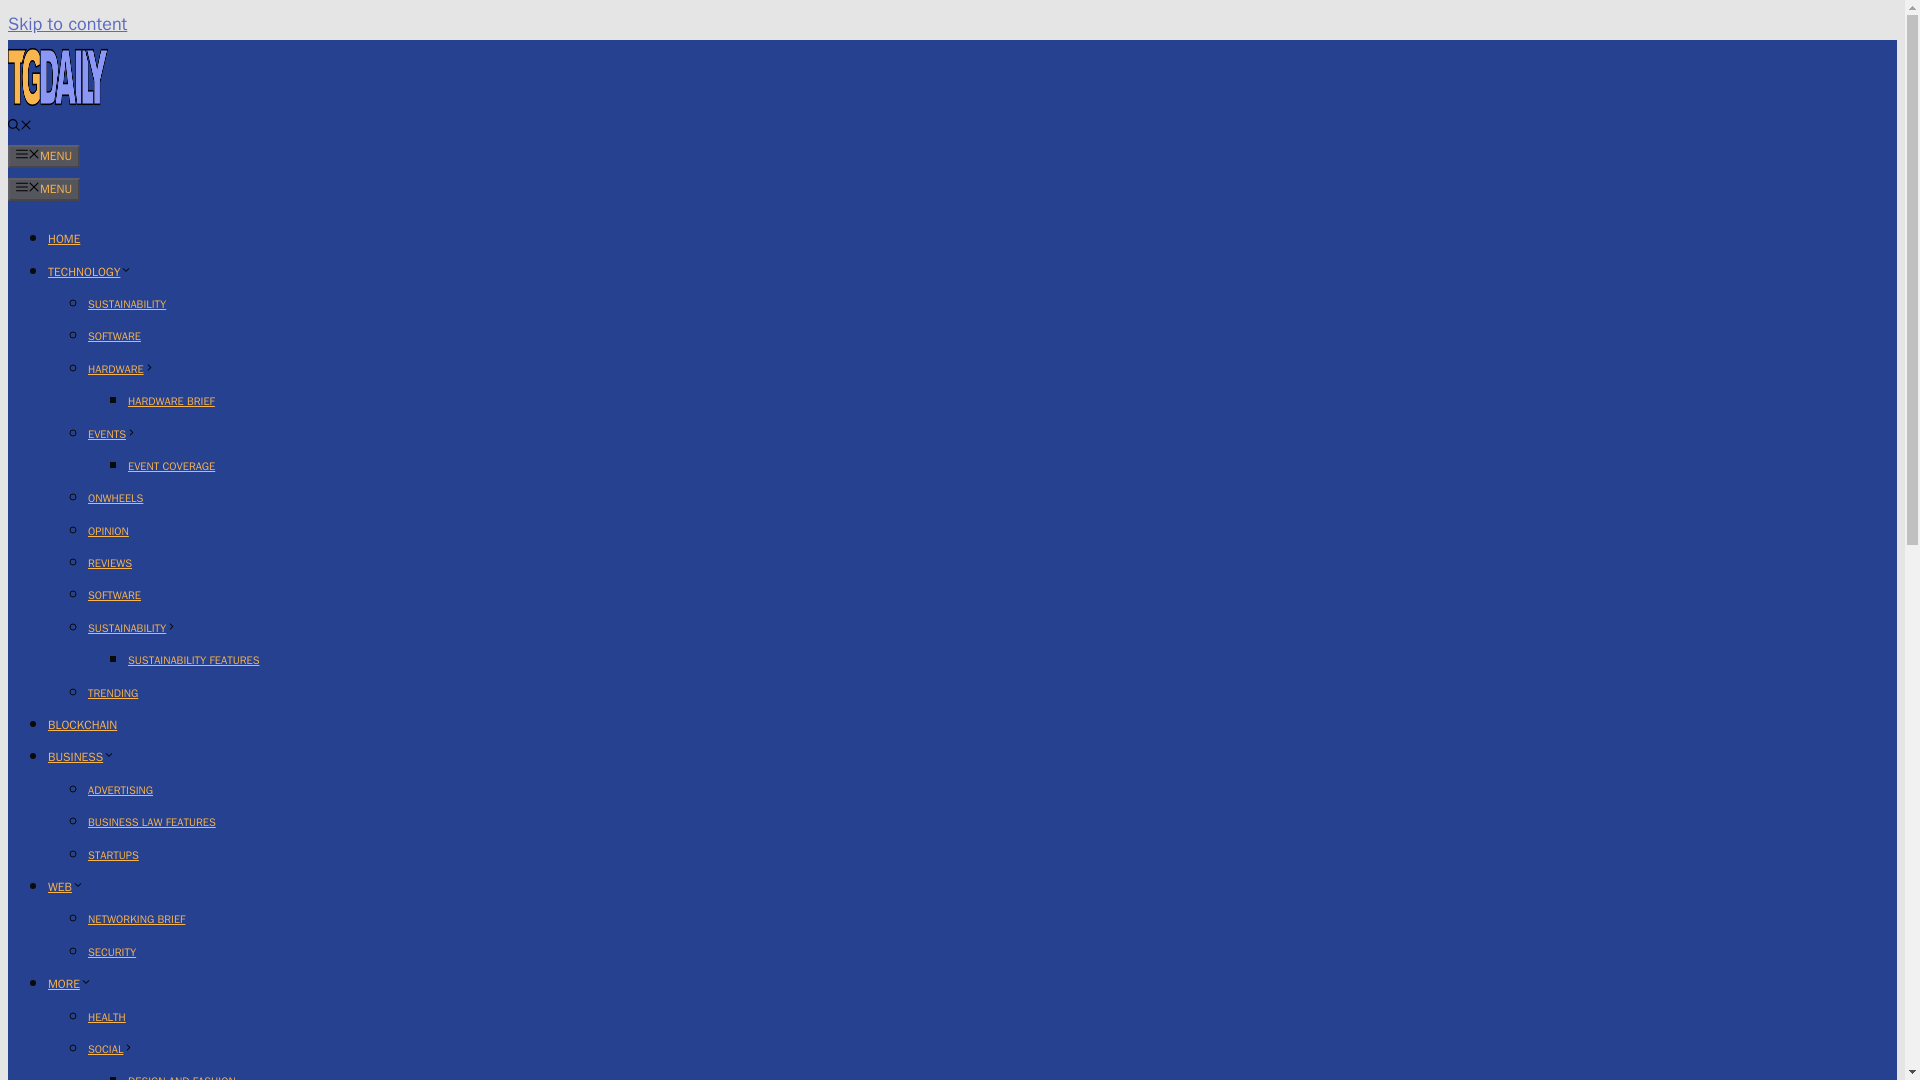  I want to click on EVENTS, so click(112, 432).